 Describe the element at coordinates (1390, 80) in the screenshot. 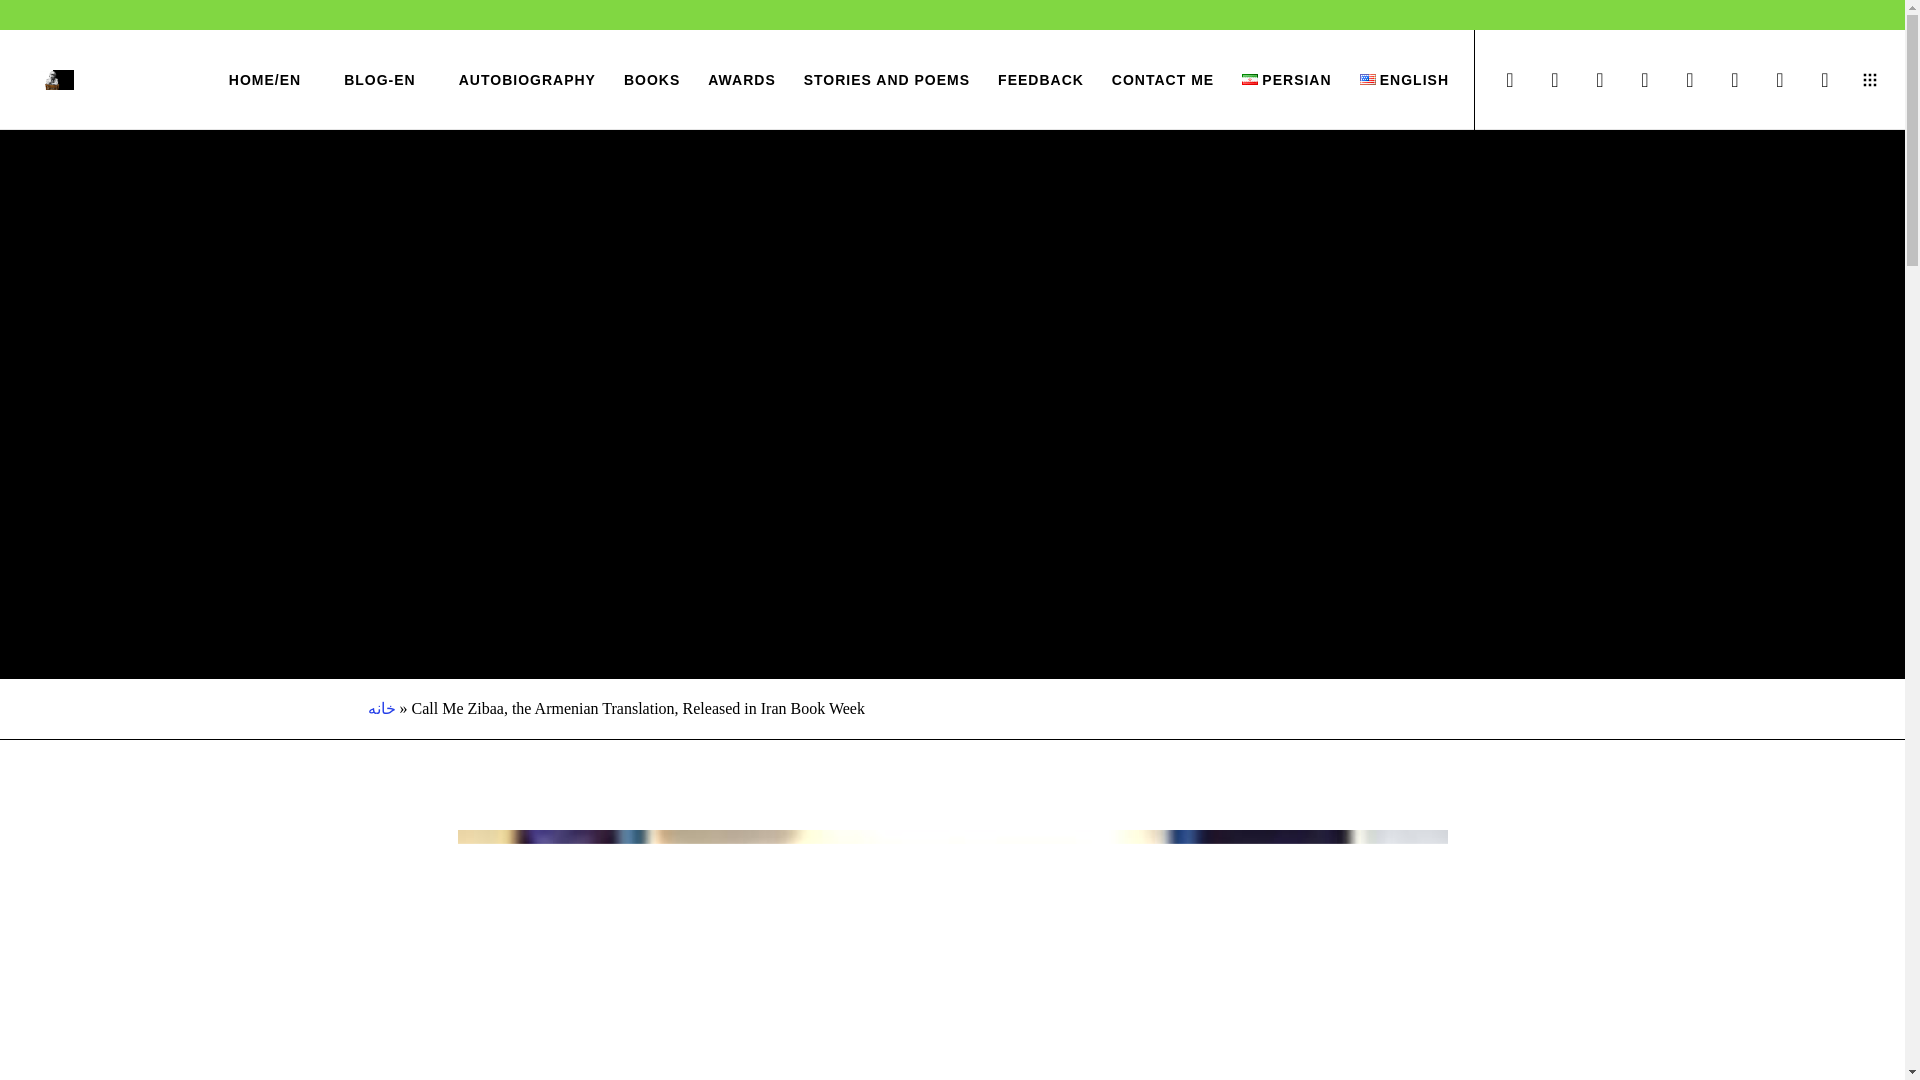

I see `ENGLISH` at that location.